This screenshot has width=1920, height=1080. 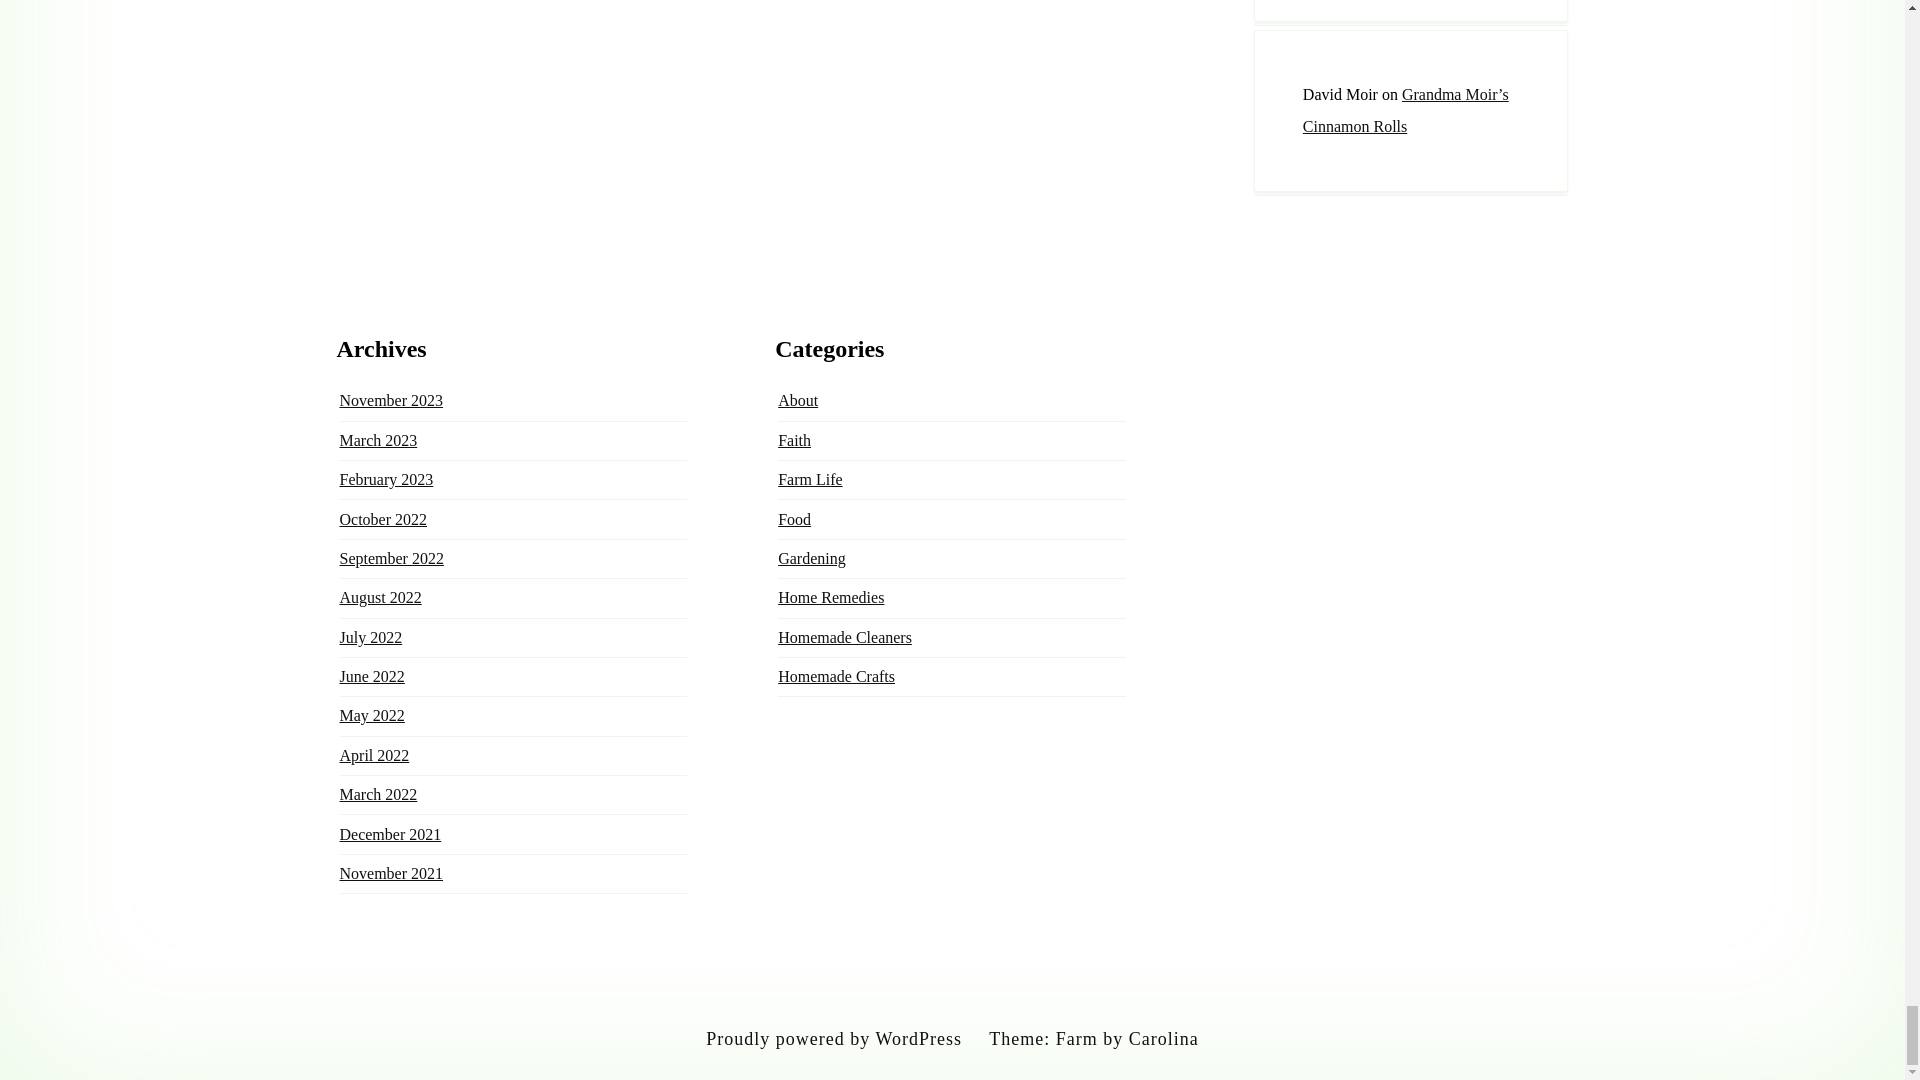 I want to click on February 2023, so click(x=386, y=479).